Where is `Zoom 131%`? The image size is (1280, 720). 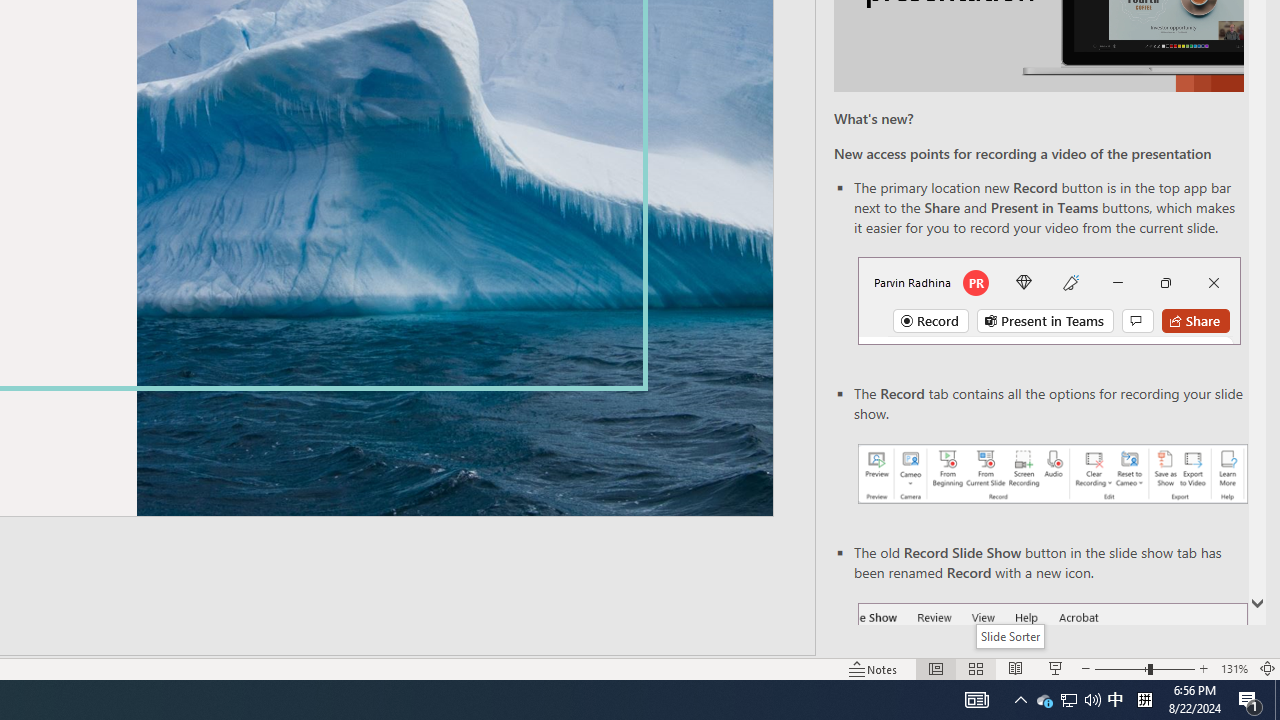 Zoom 131% is located at coordinates (1234, 668).